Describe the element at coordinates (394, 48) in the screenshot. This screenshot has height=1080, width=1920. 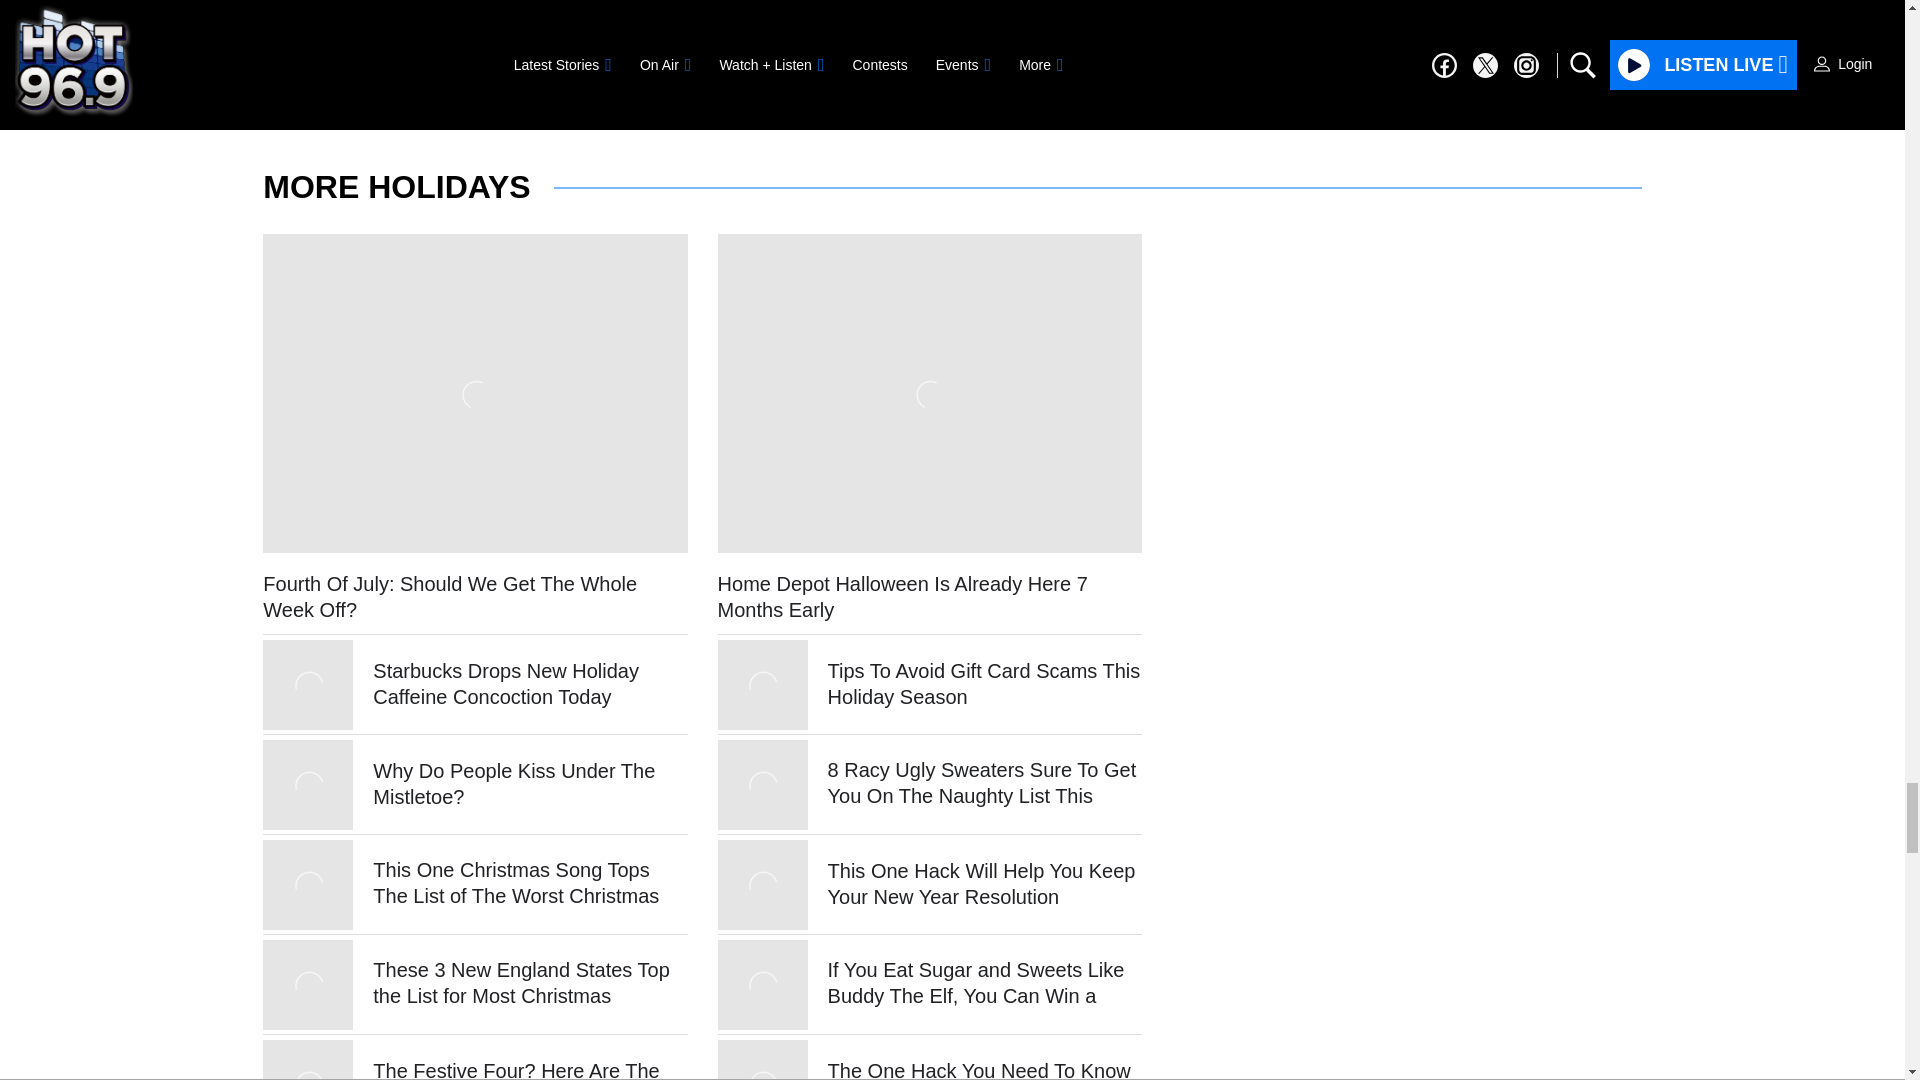
I see `Glennisha Morgan` at that location.